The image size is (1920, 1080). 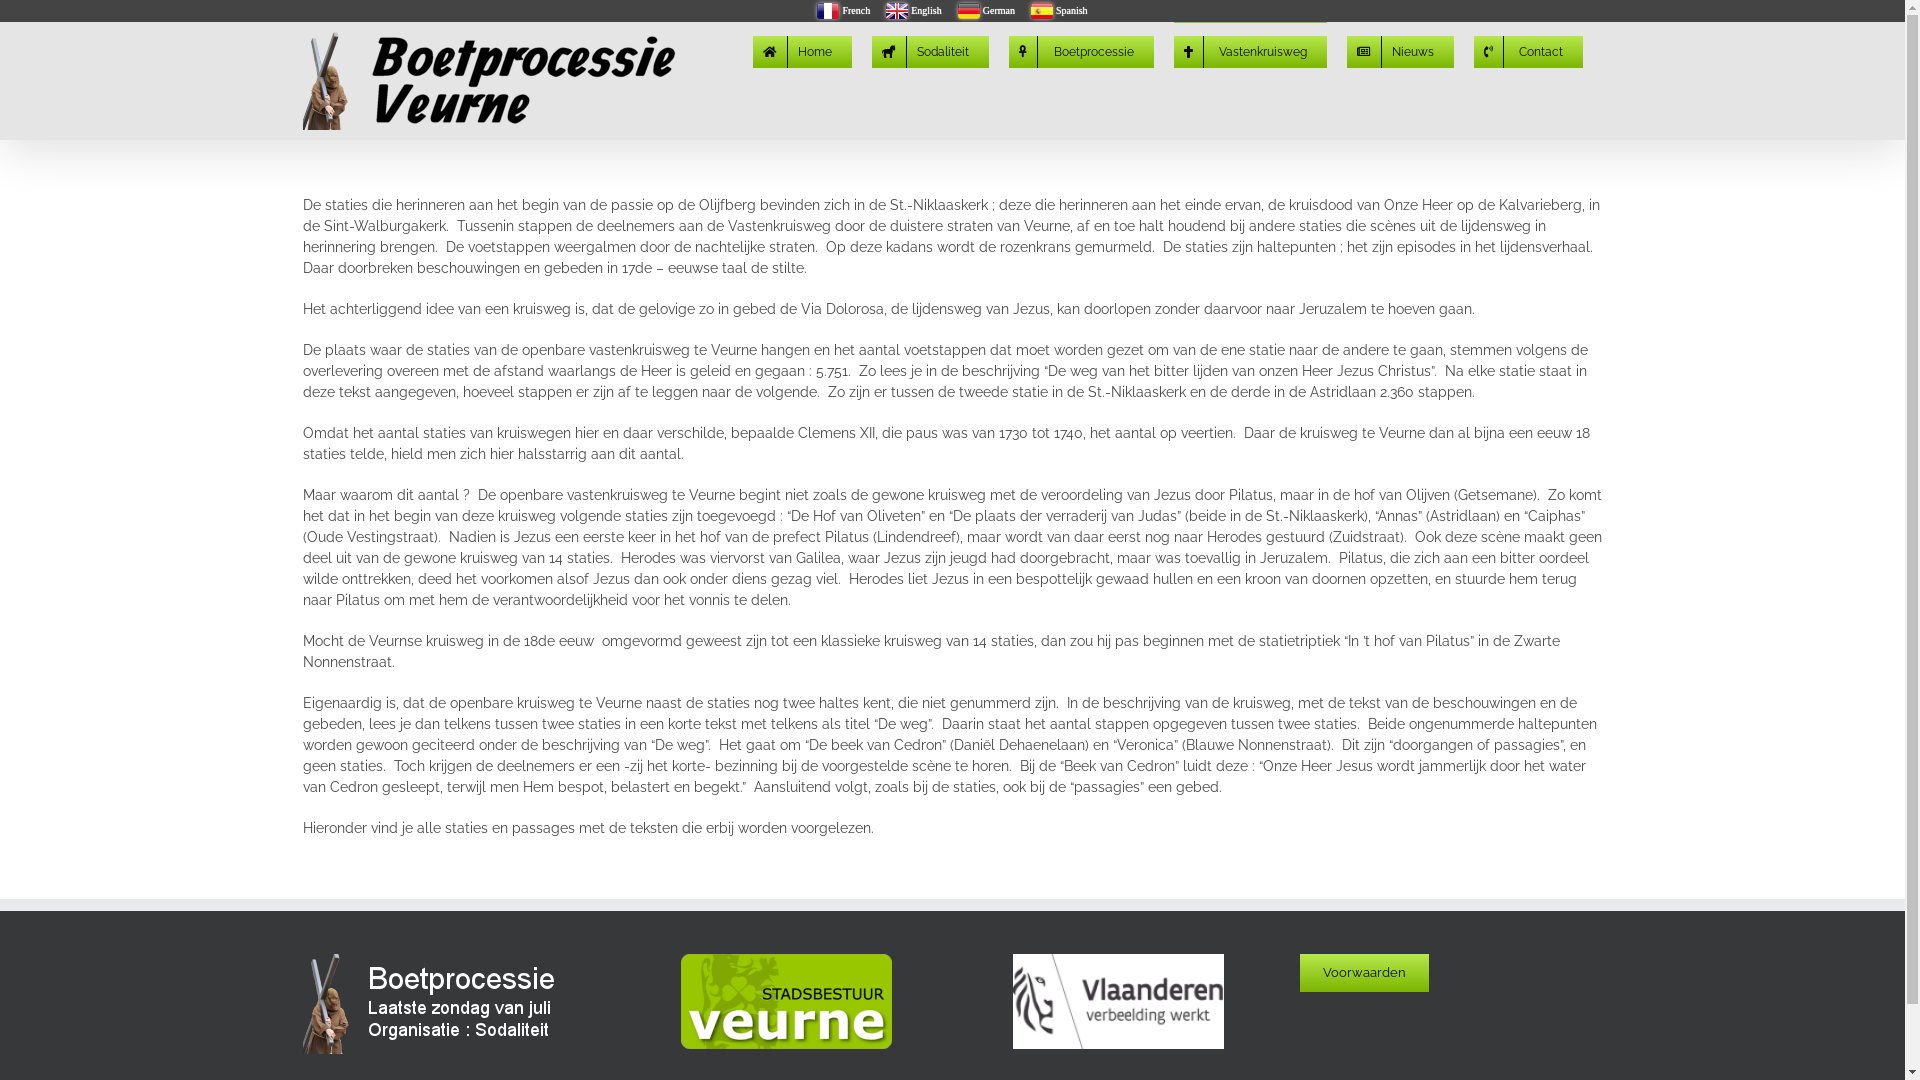 What do you see at coordinates (1528, 50) in the screenshot?
I see `Contact` at bounding box center [1528, 50].